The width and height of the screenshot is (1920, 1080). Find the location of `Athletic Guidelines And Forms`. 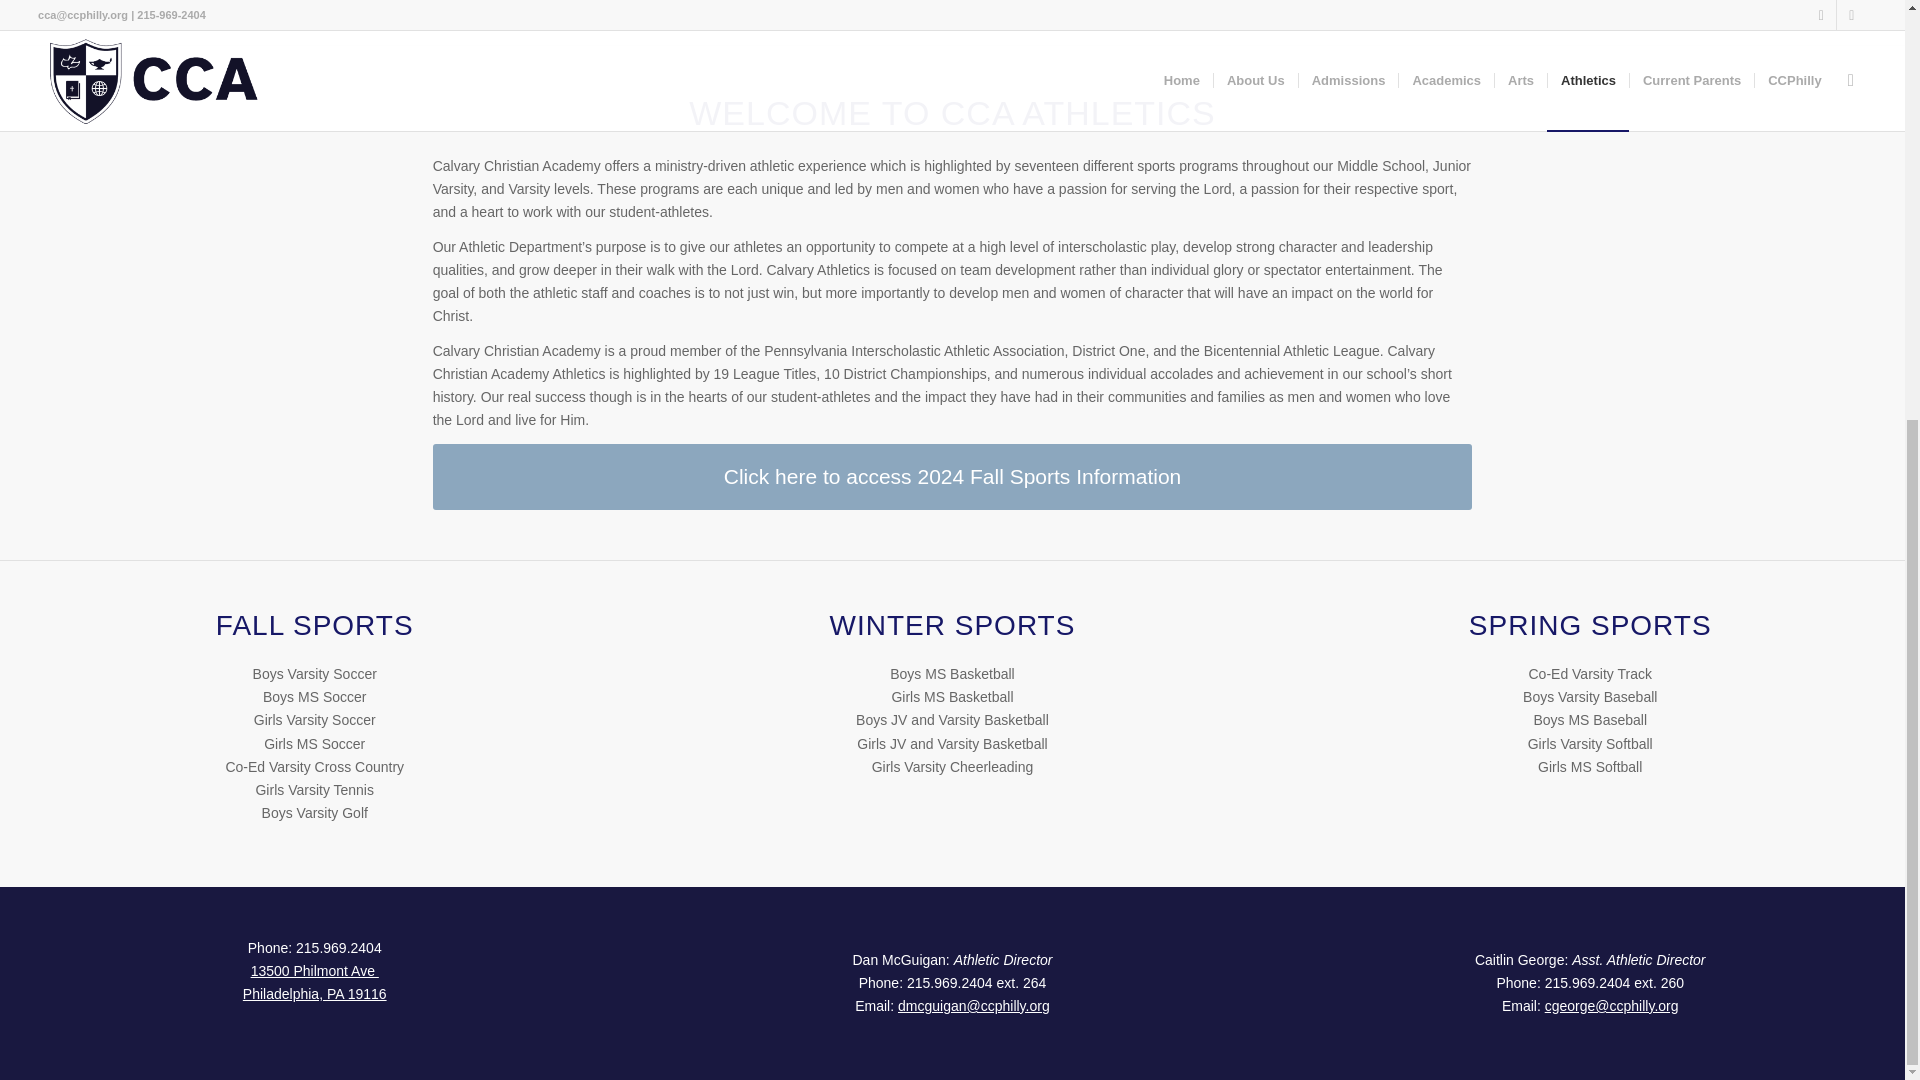

Athletic Guidelines And Forms is located at coordinates (814, 19).